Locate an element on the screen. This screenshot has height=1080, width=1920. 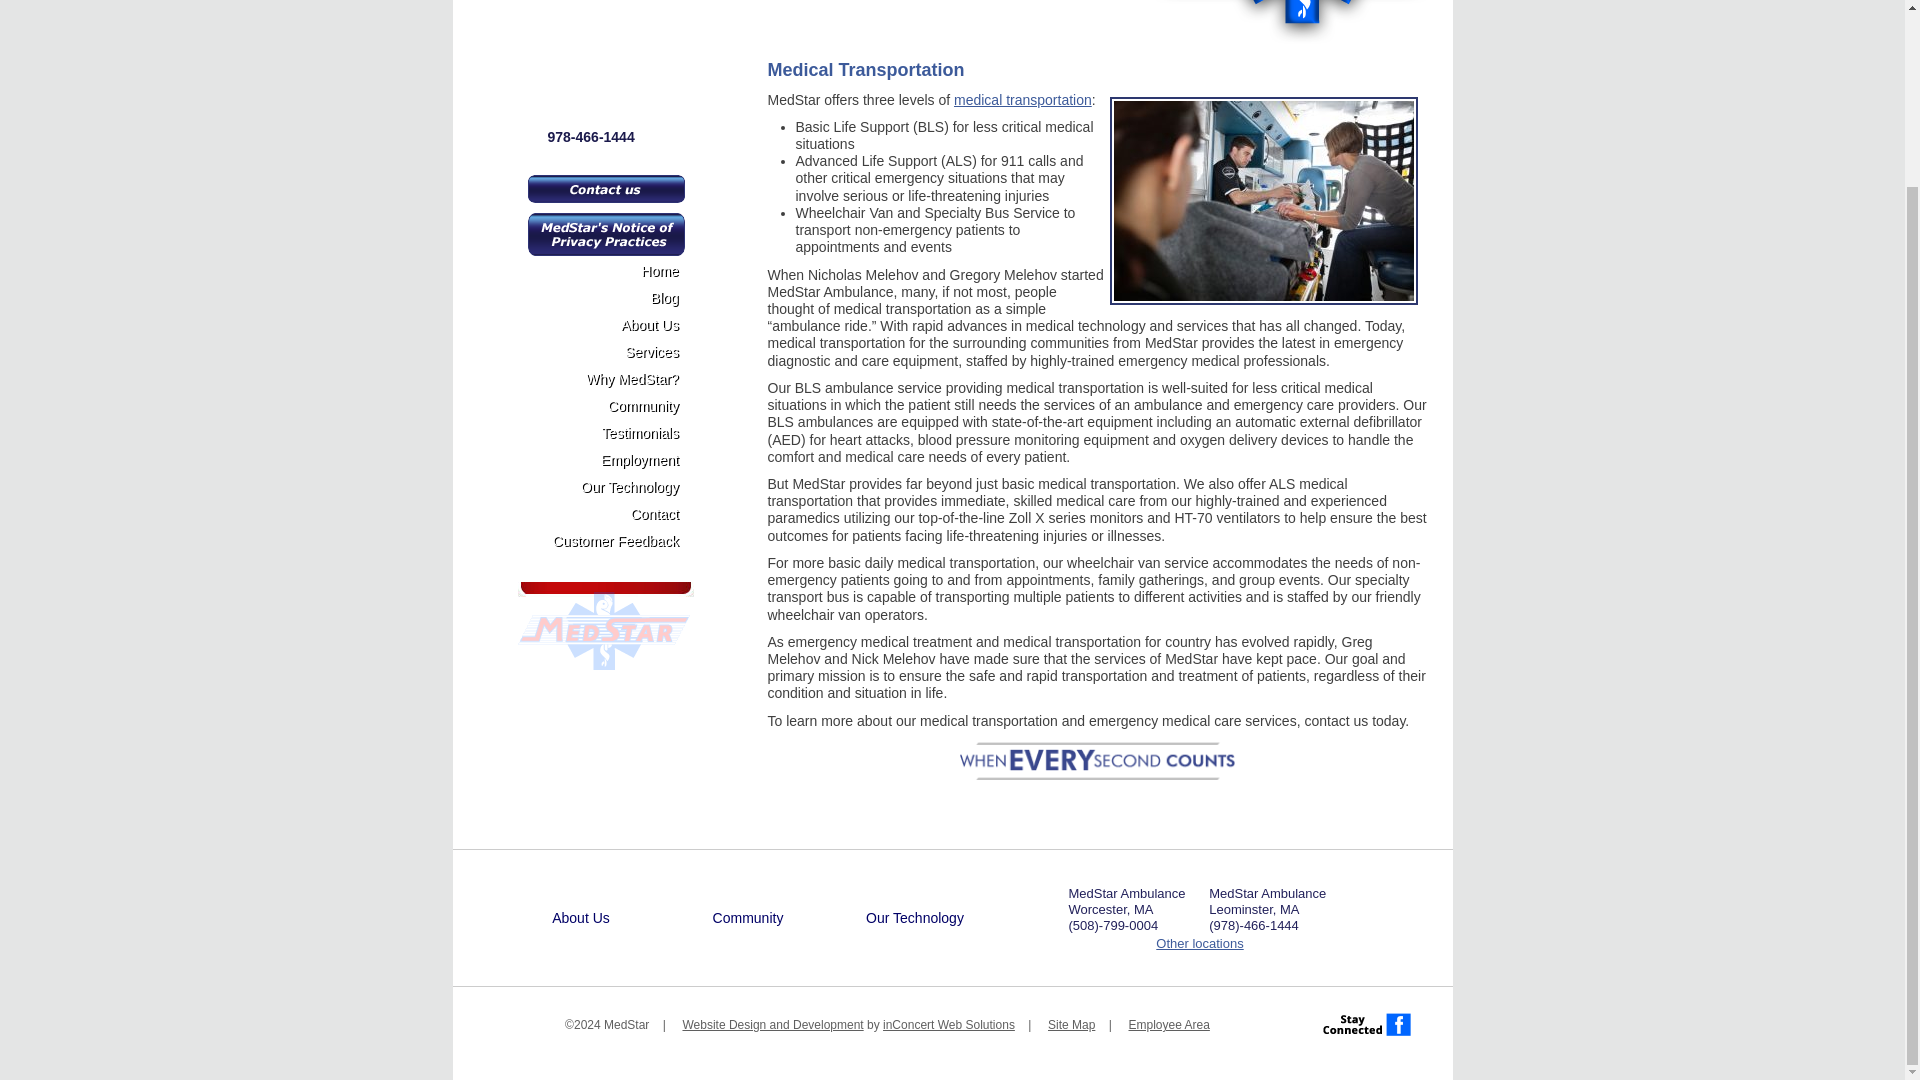
Blog is located at coordinates (613, 300).